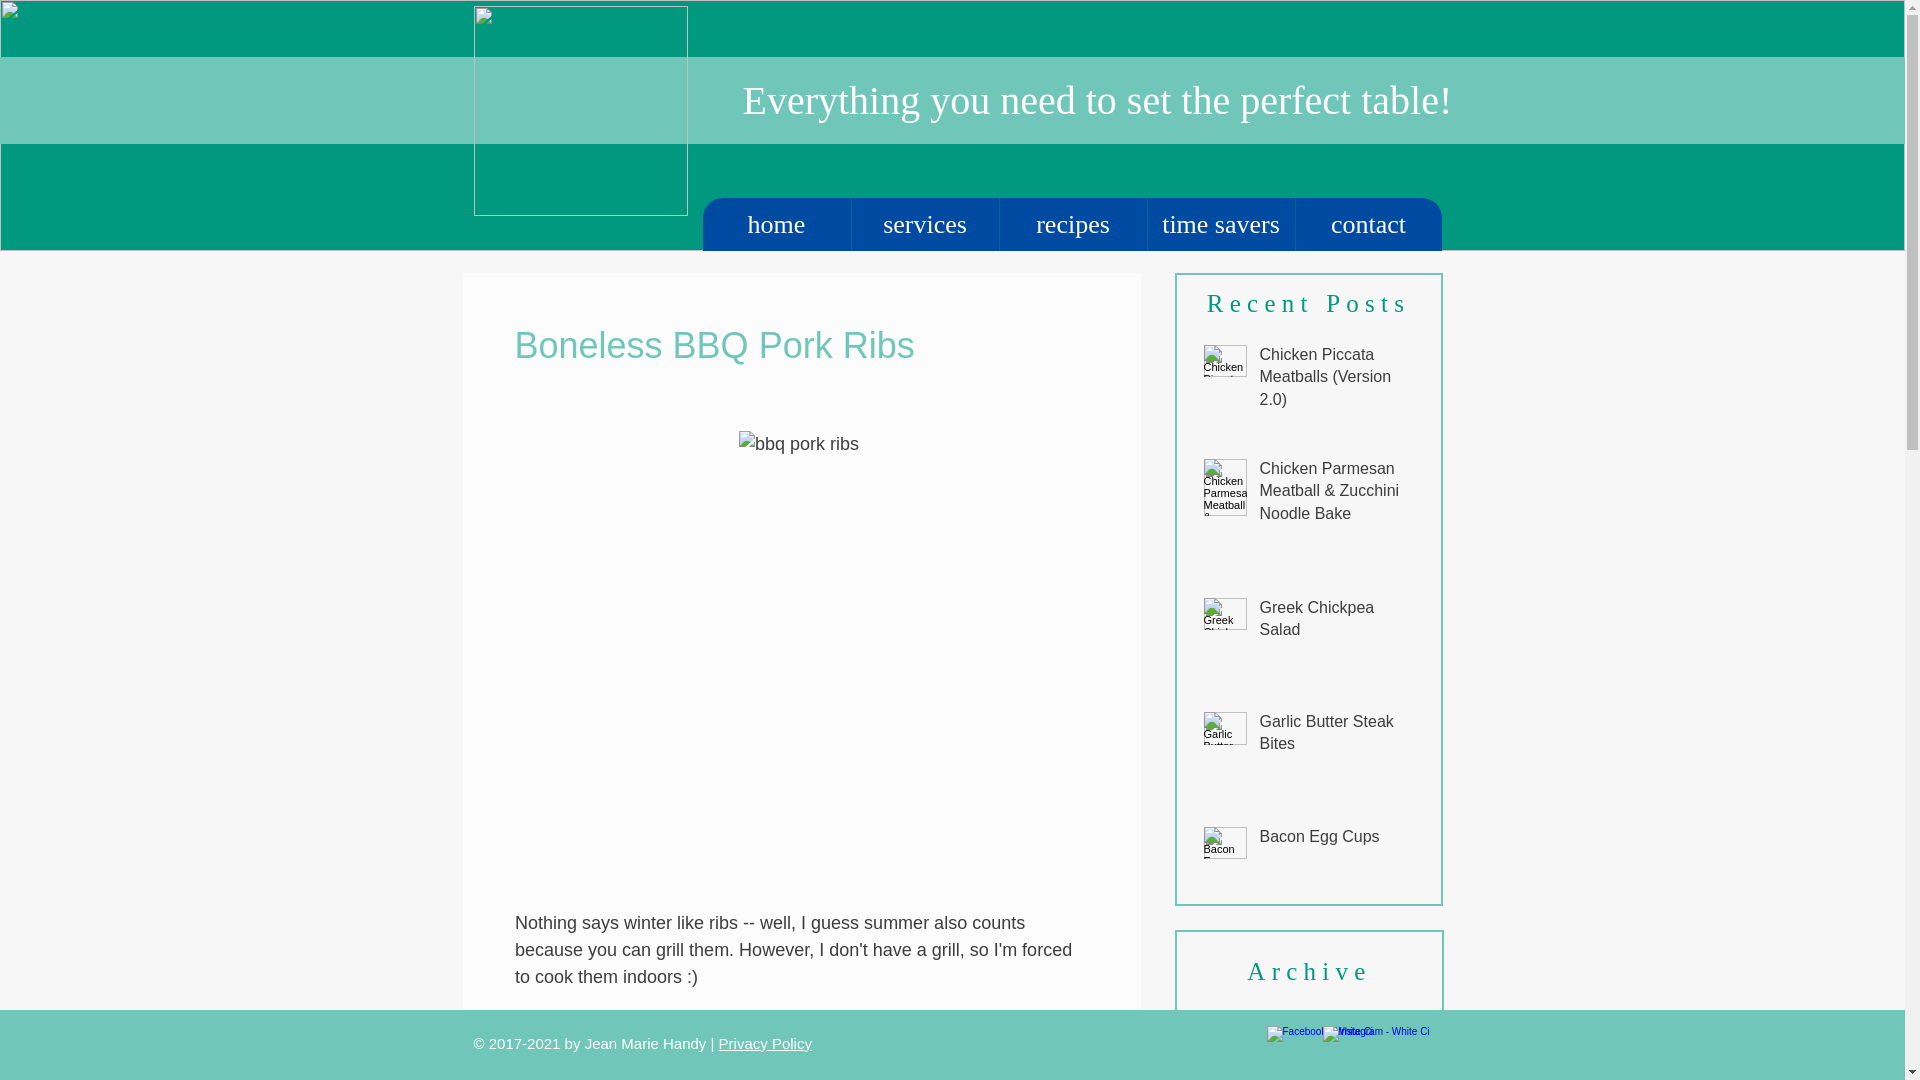  Describe the element at coordinates (1338, 624) in the screenshot. I see `Greek Chickpea Salad` at that location.